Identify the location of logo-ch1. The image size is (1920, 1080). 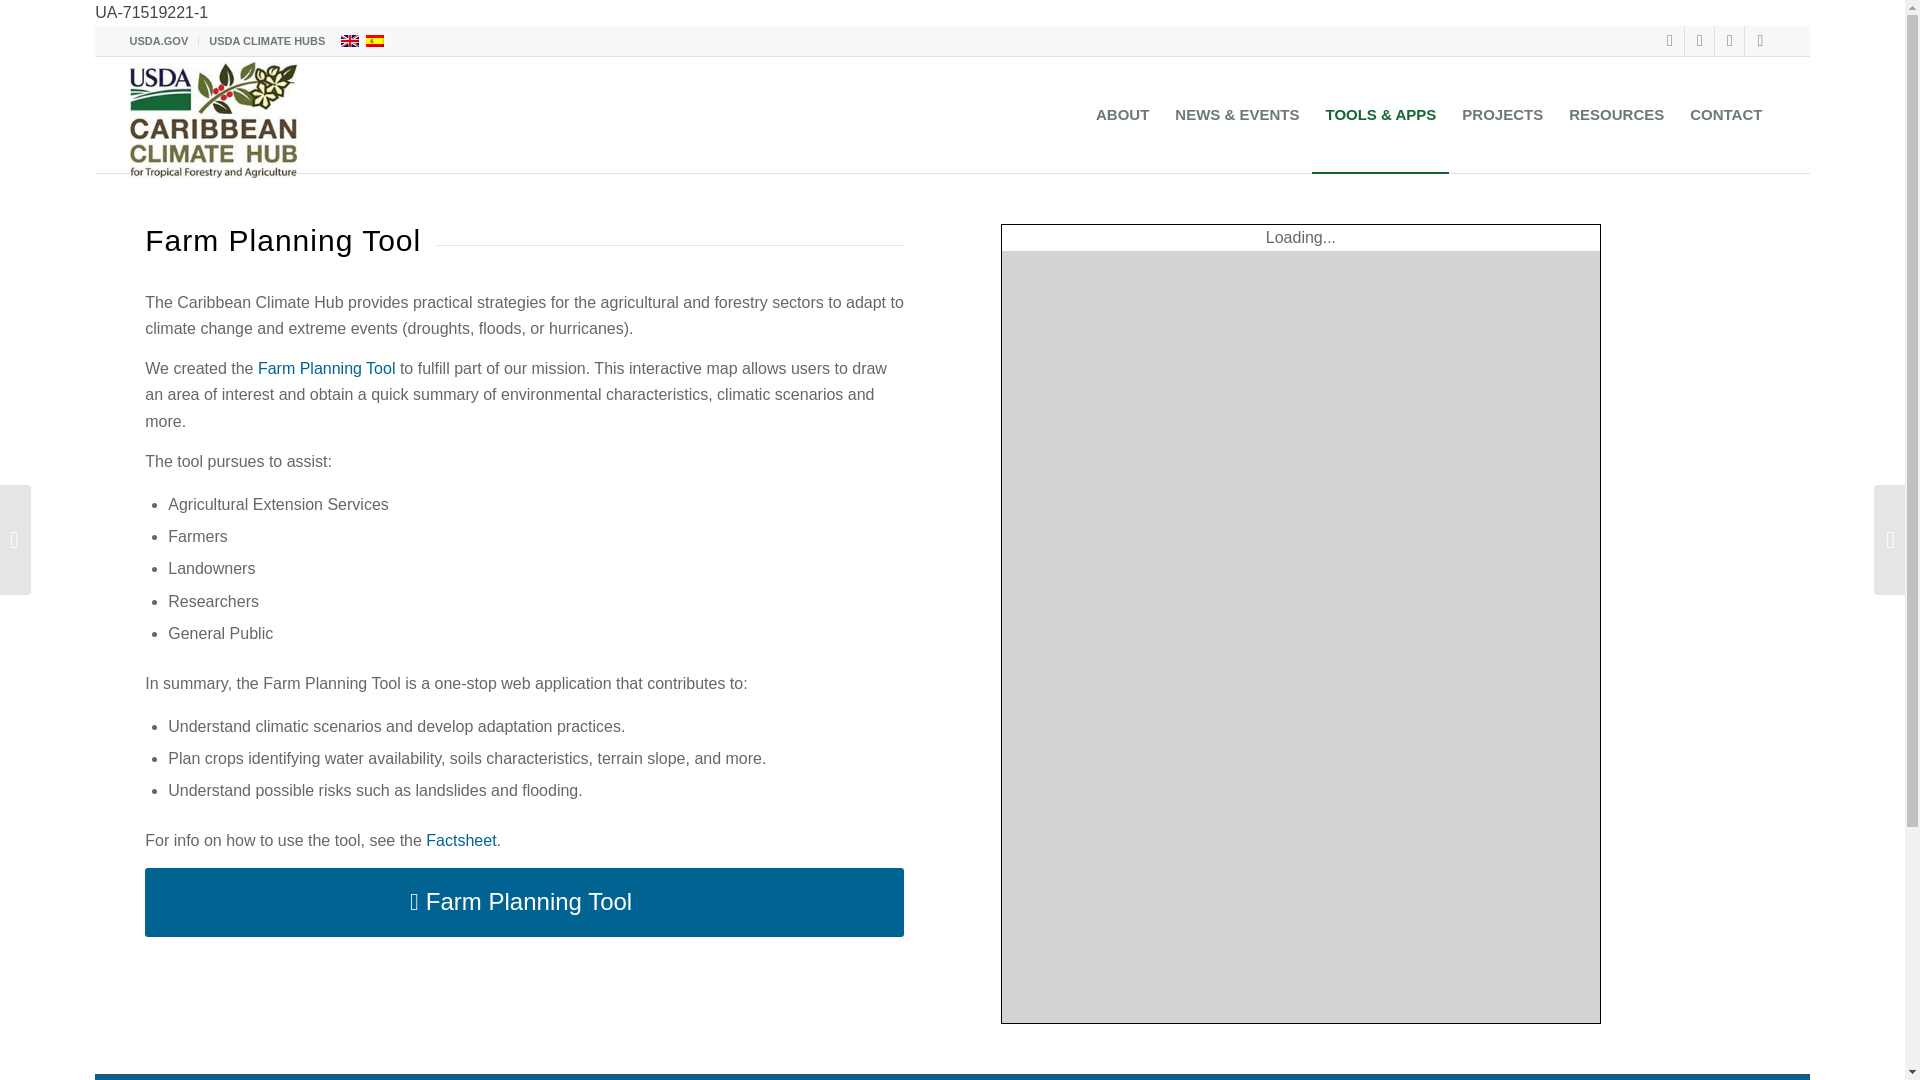
(214, 120).